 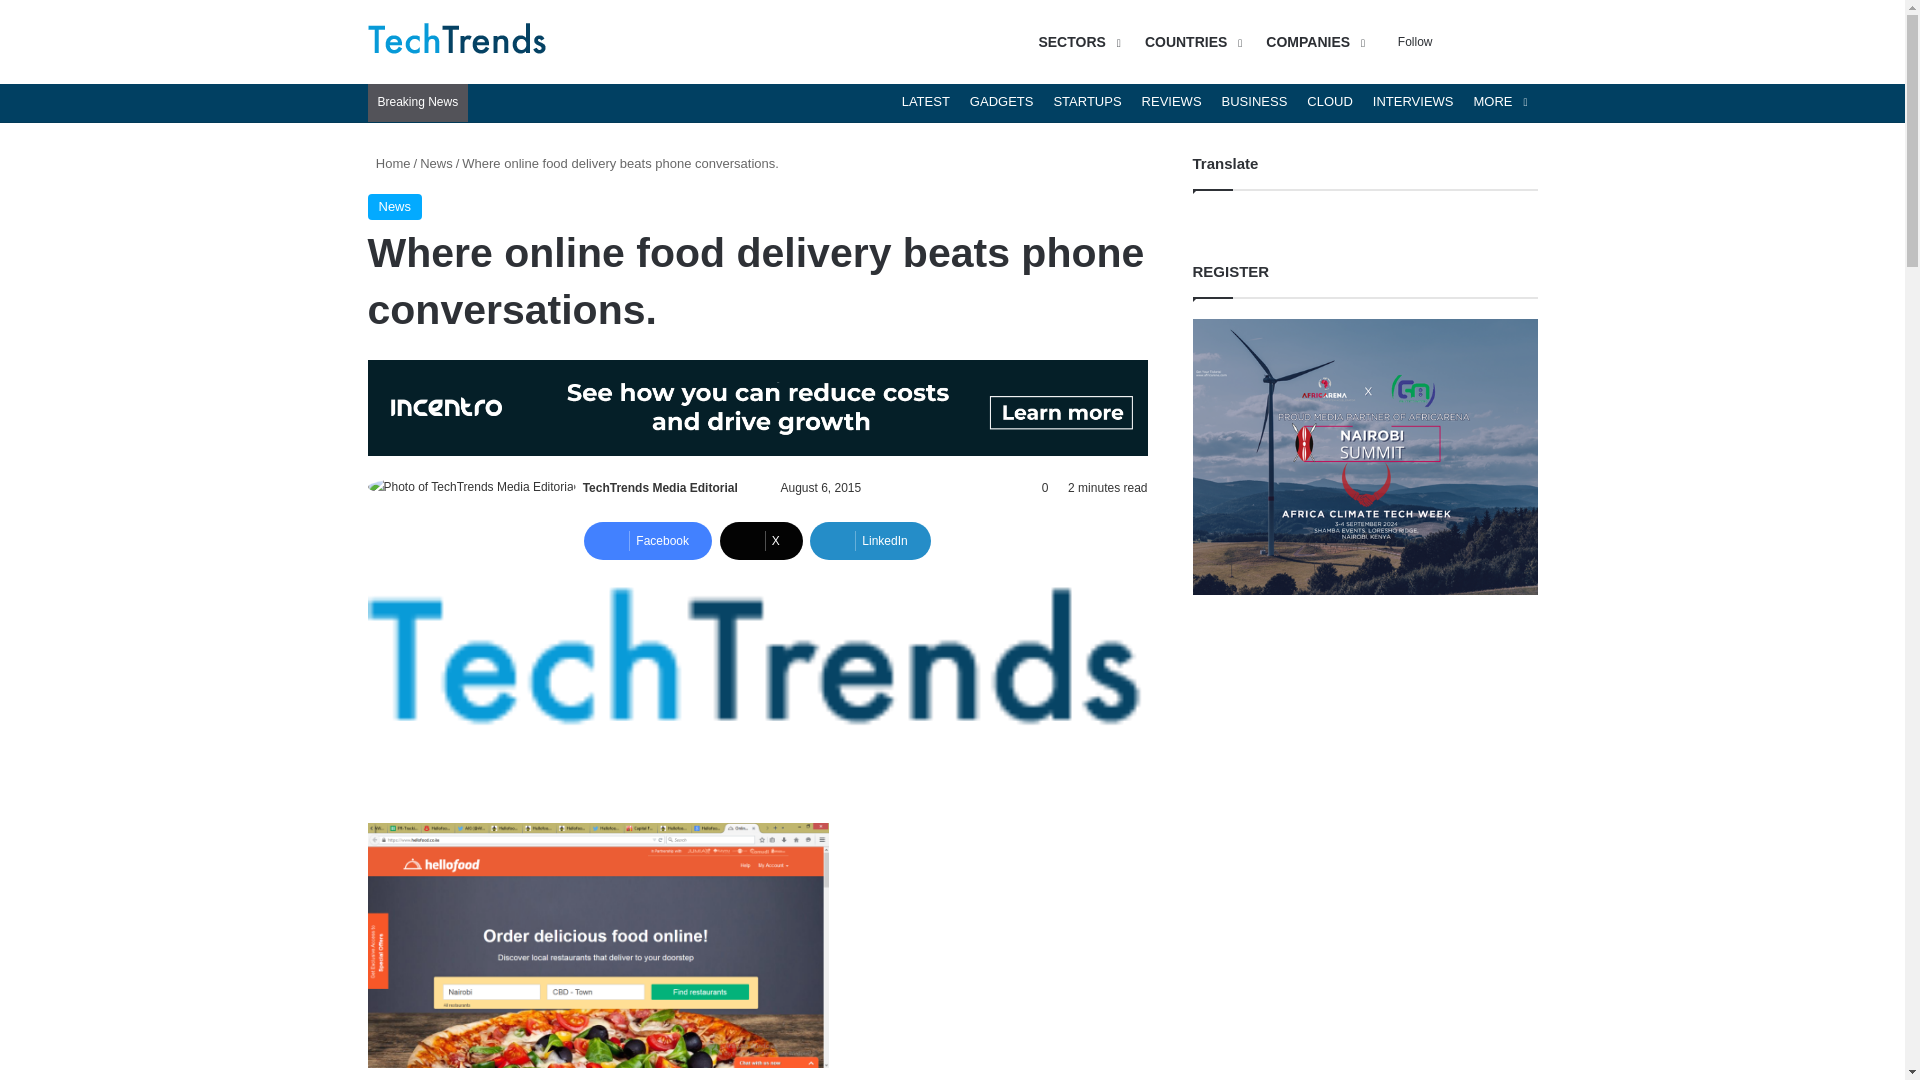 What do you see at coordinates (1190, 42) in the screenshot?
I see `COUNTRIES` at bounding box center [1190, 42].